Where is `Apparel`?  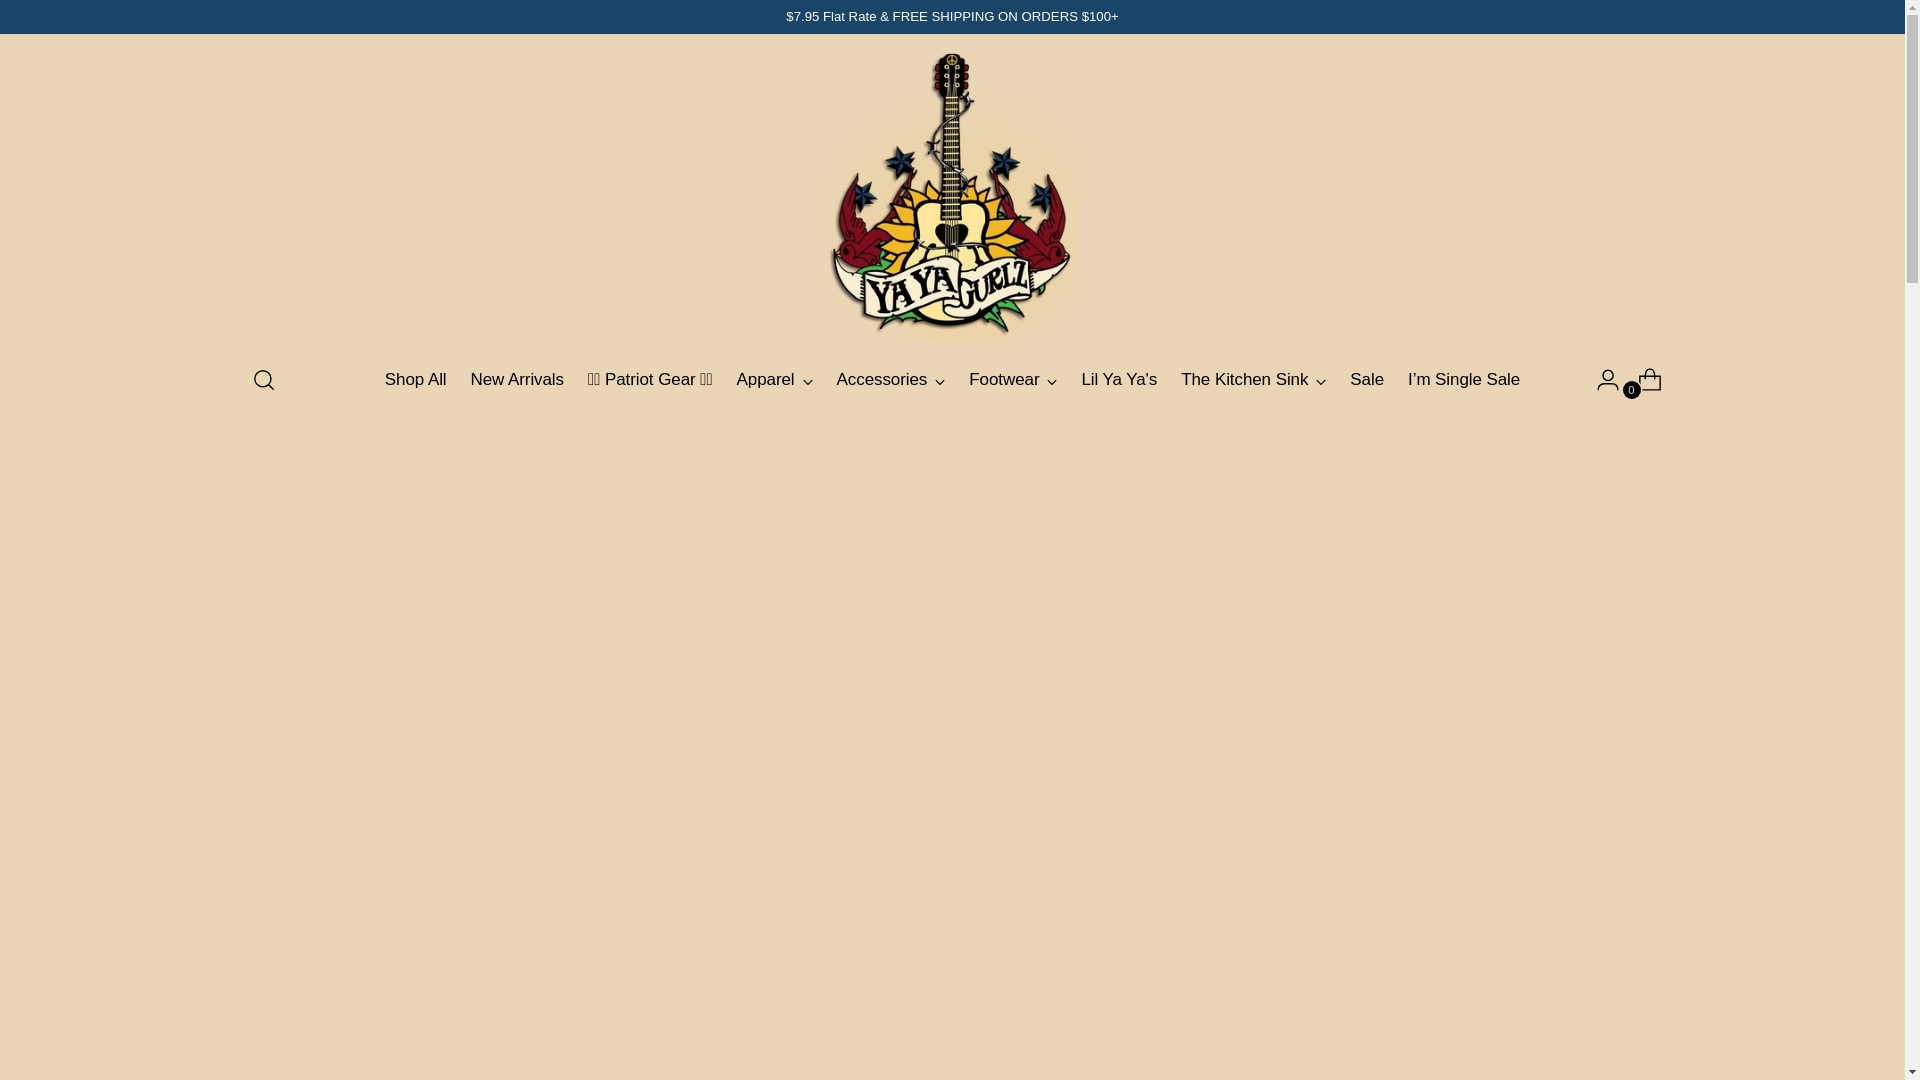 Apparel is located at coordinates (774, 379).